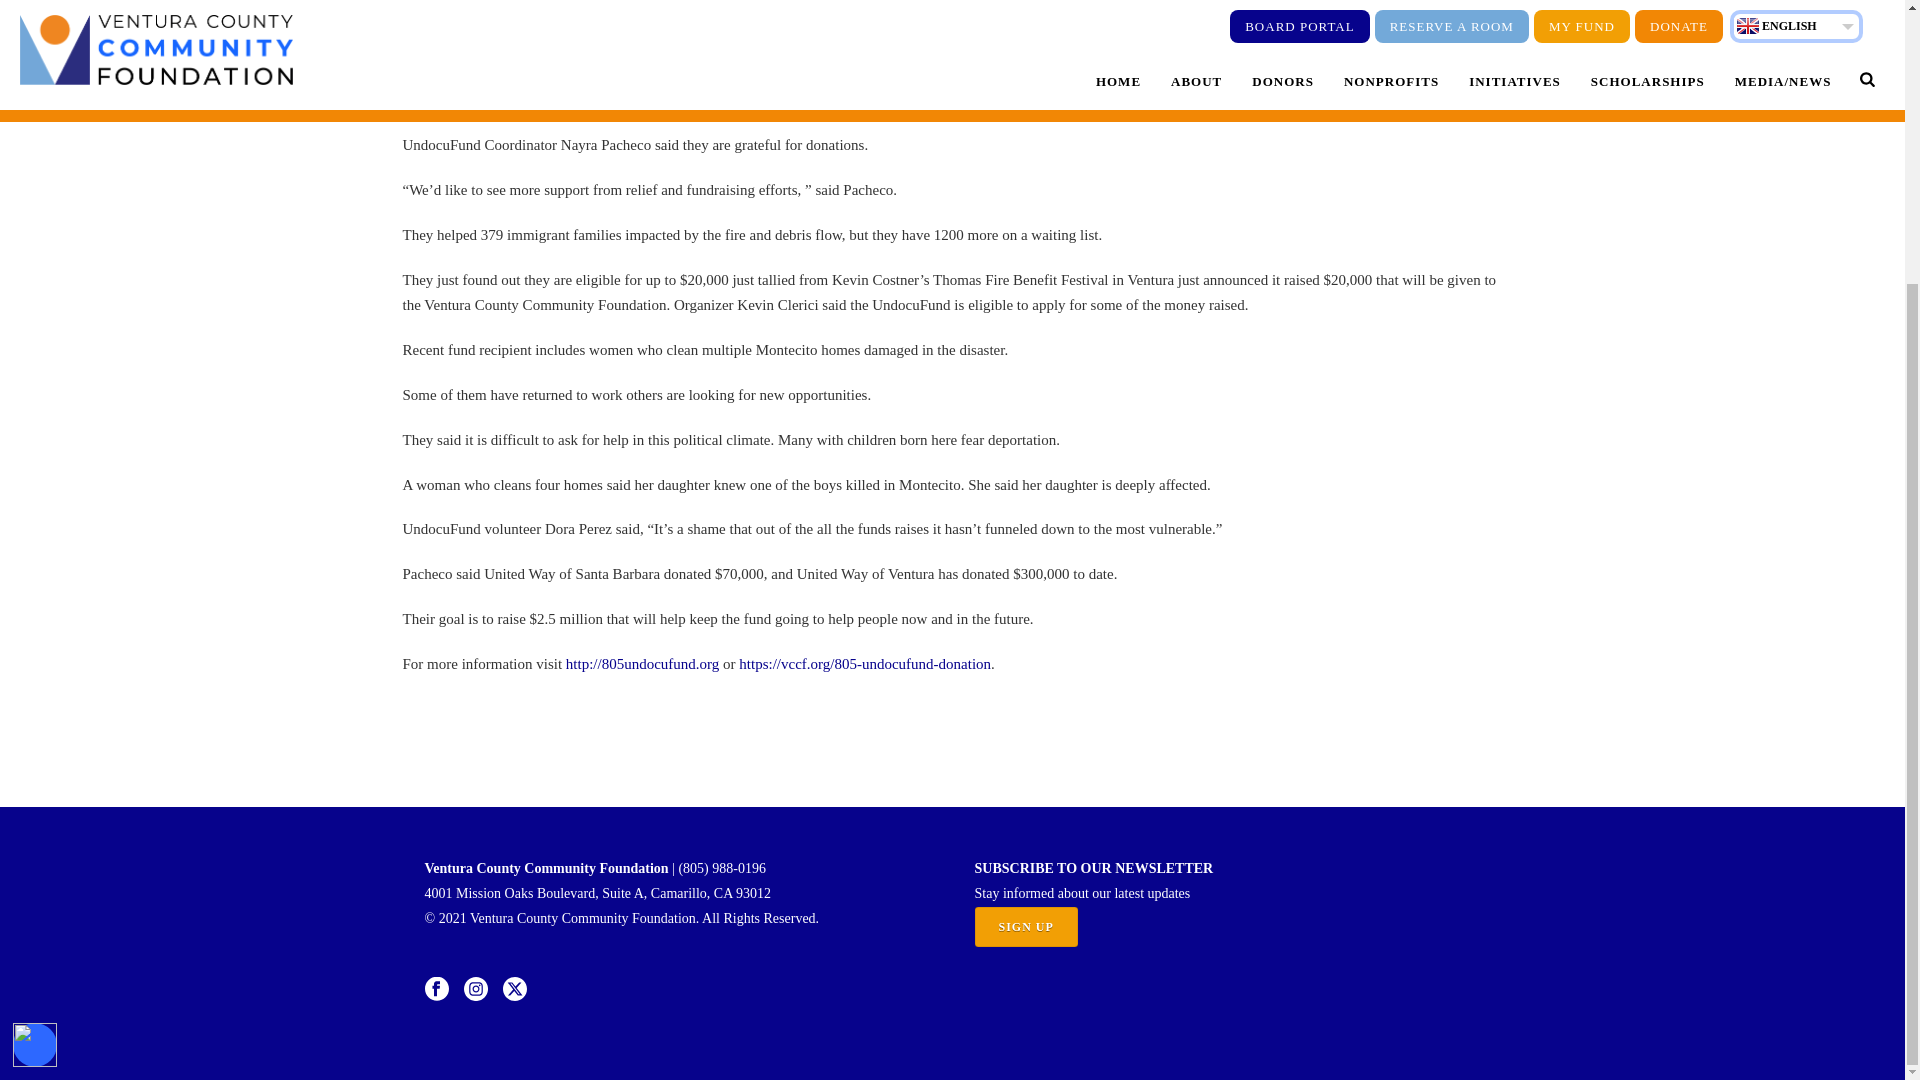  What do you see at coordinates (35, 673) in the screenshot?
I see `Accessibility Menu` at bounding box center [35, 673].